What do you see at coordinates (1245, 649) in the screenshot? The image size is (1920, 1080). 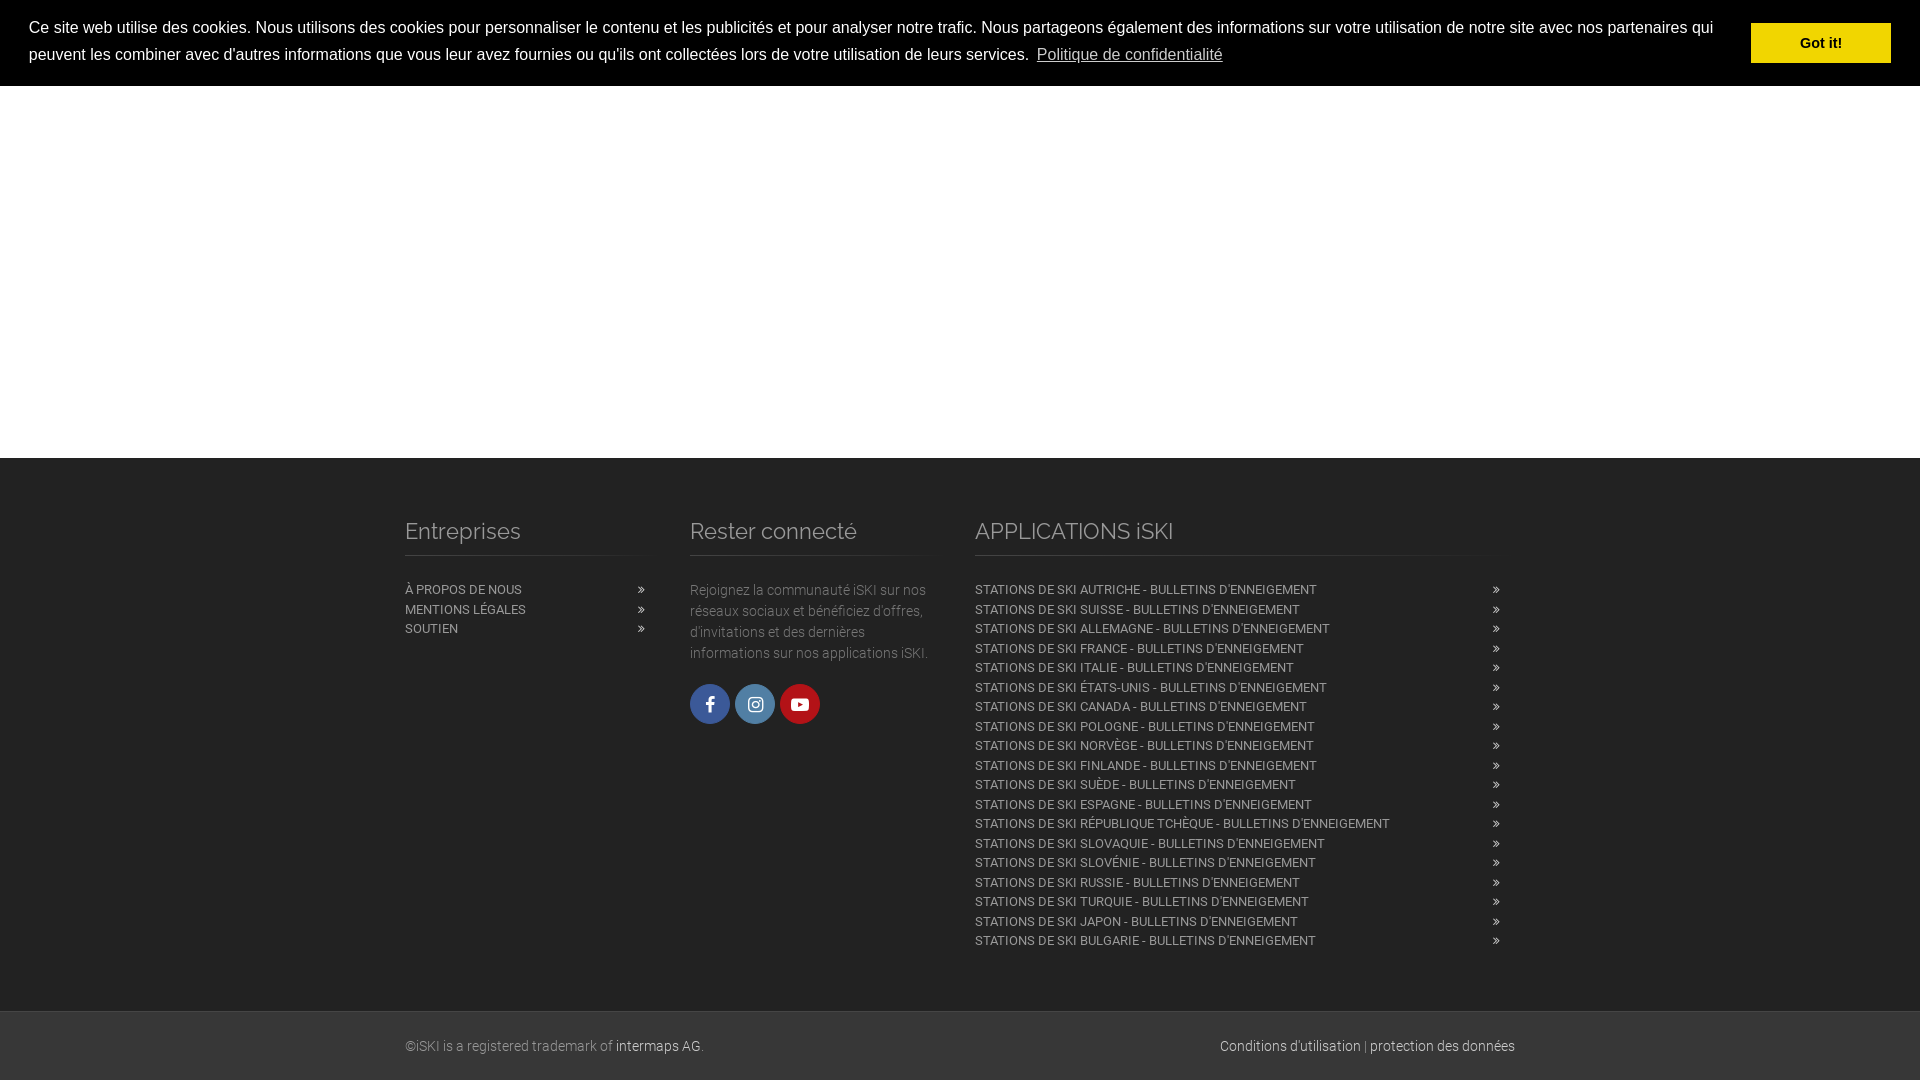 I see `STATIONS DE SKI FRANCE - BULLETINS D'ENNEIGEMENT` at bounding box center [1245, 649].